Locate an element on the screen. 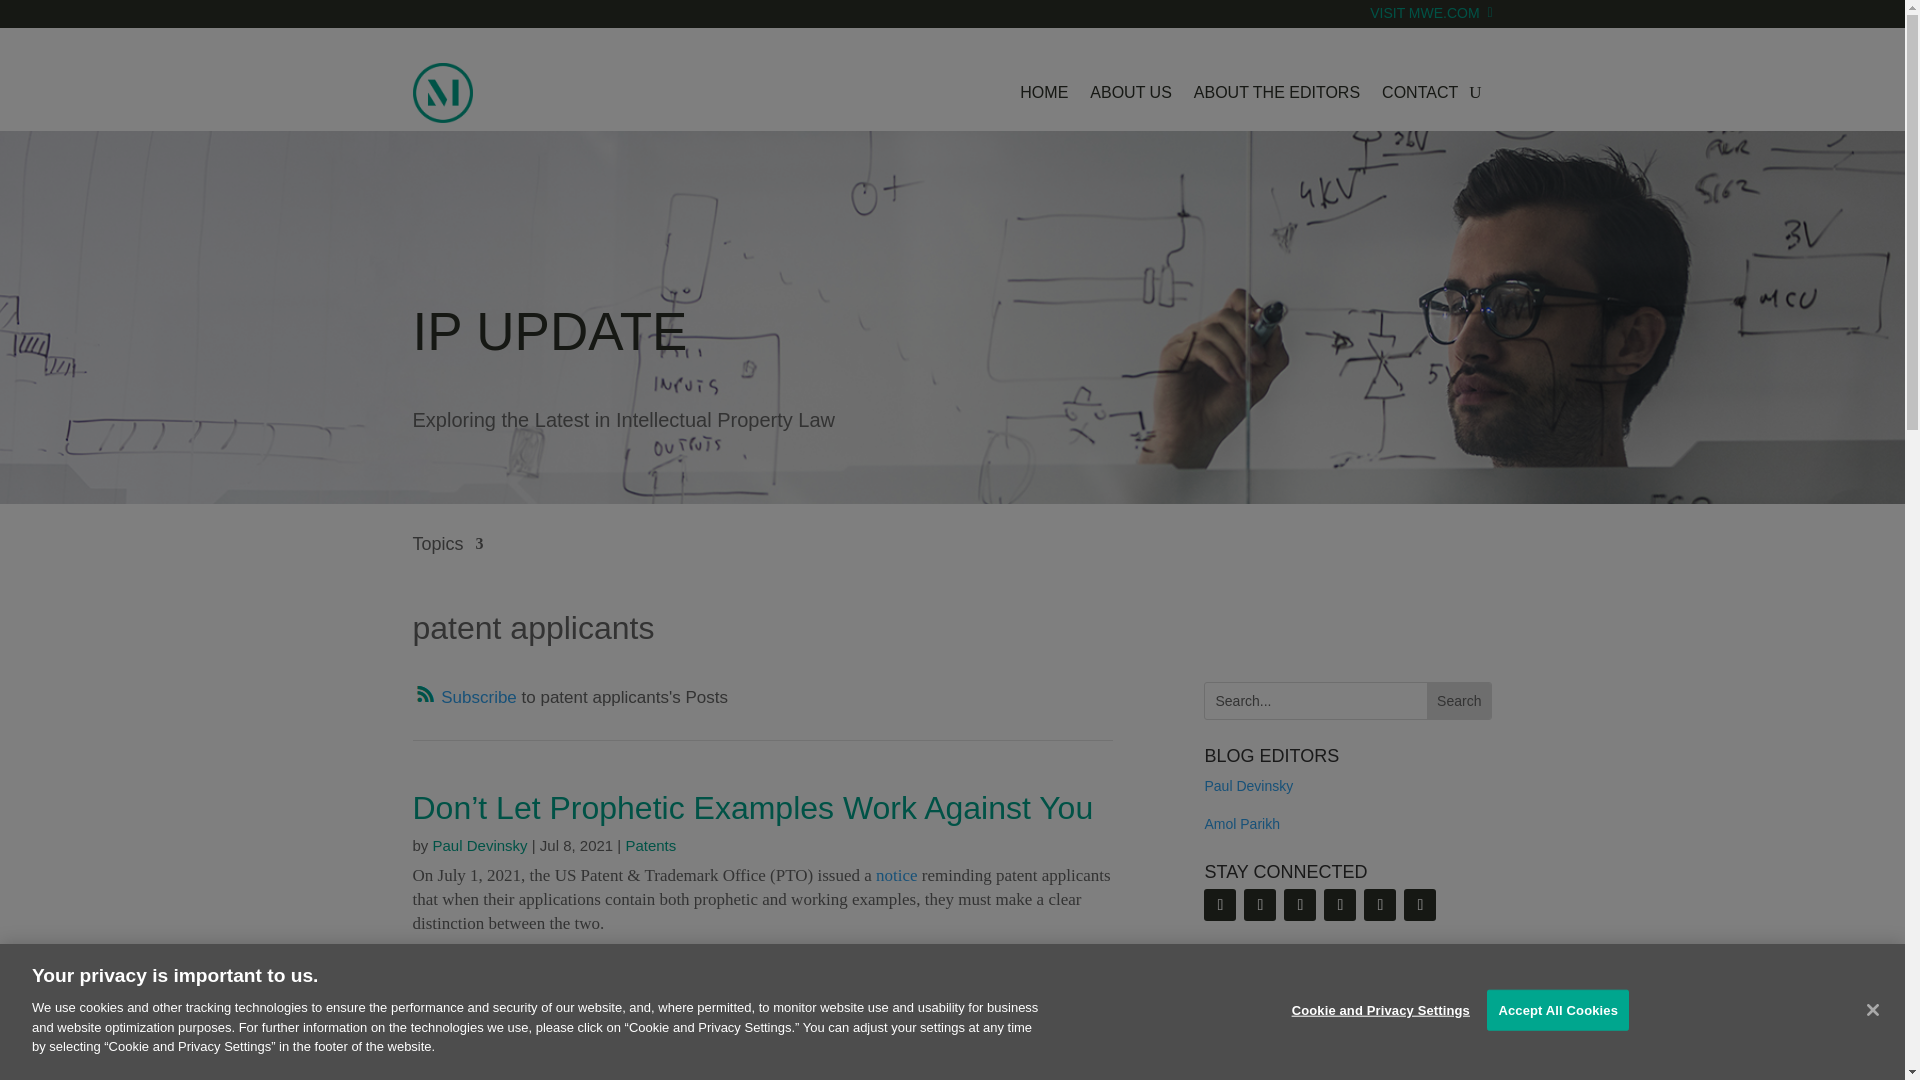  Follow on X is located at coordinates (1300, 904).